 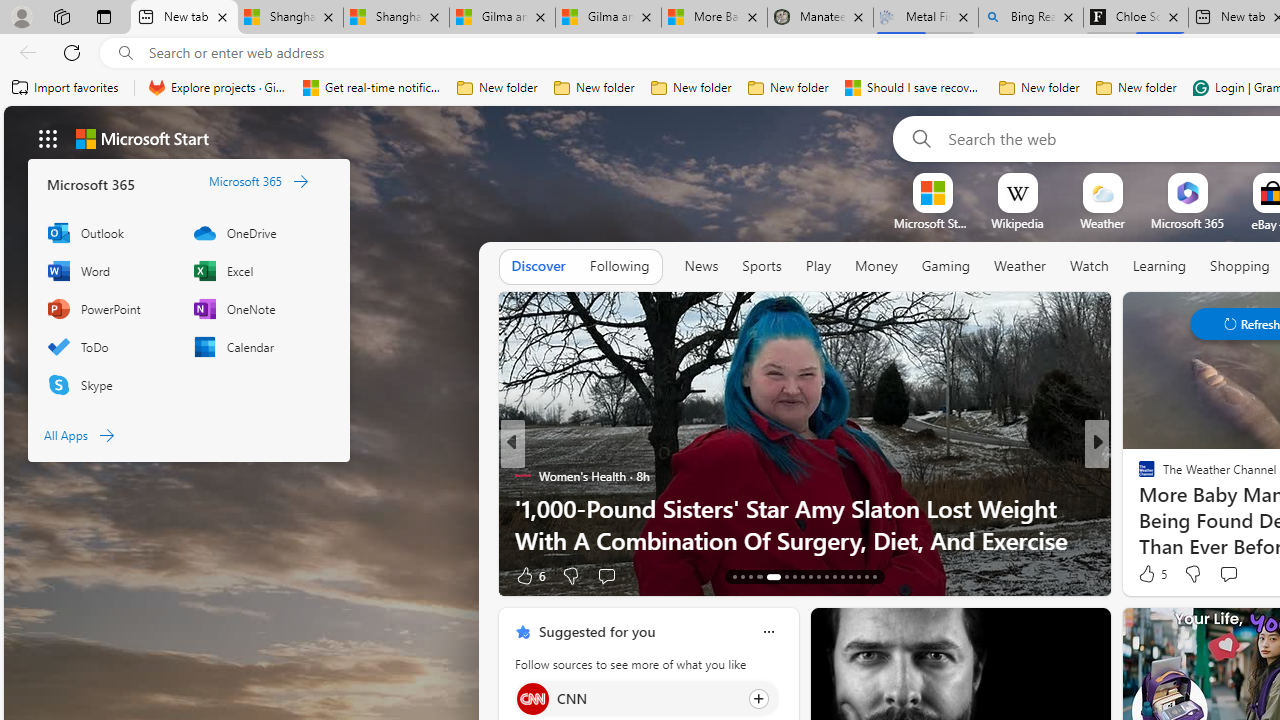 I want to click on To Do, so click(x=110, y=346).